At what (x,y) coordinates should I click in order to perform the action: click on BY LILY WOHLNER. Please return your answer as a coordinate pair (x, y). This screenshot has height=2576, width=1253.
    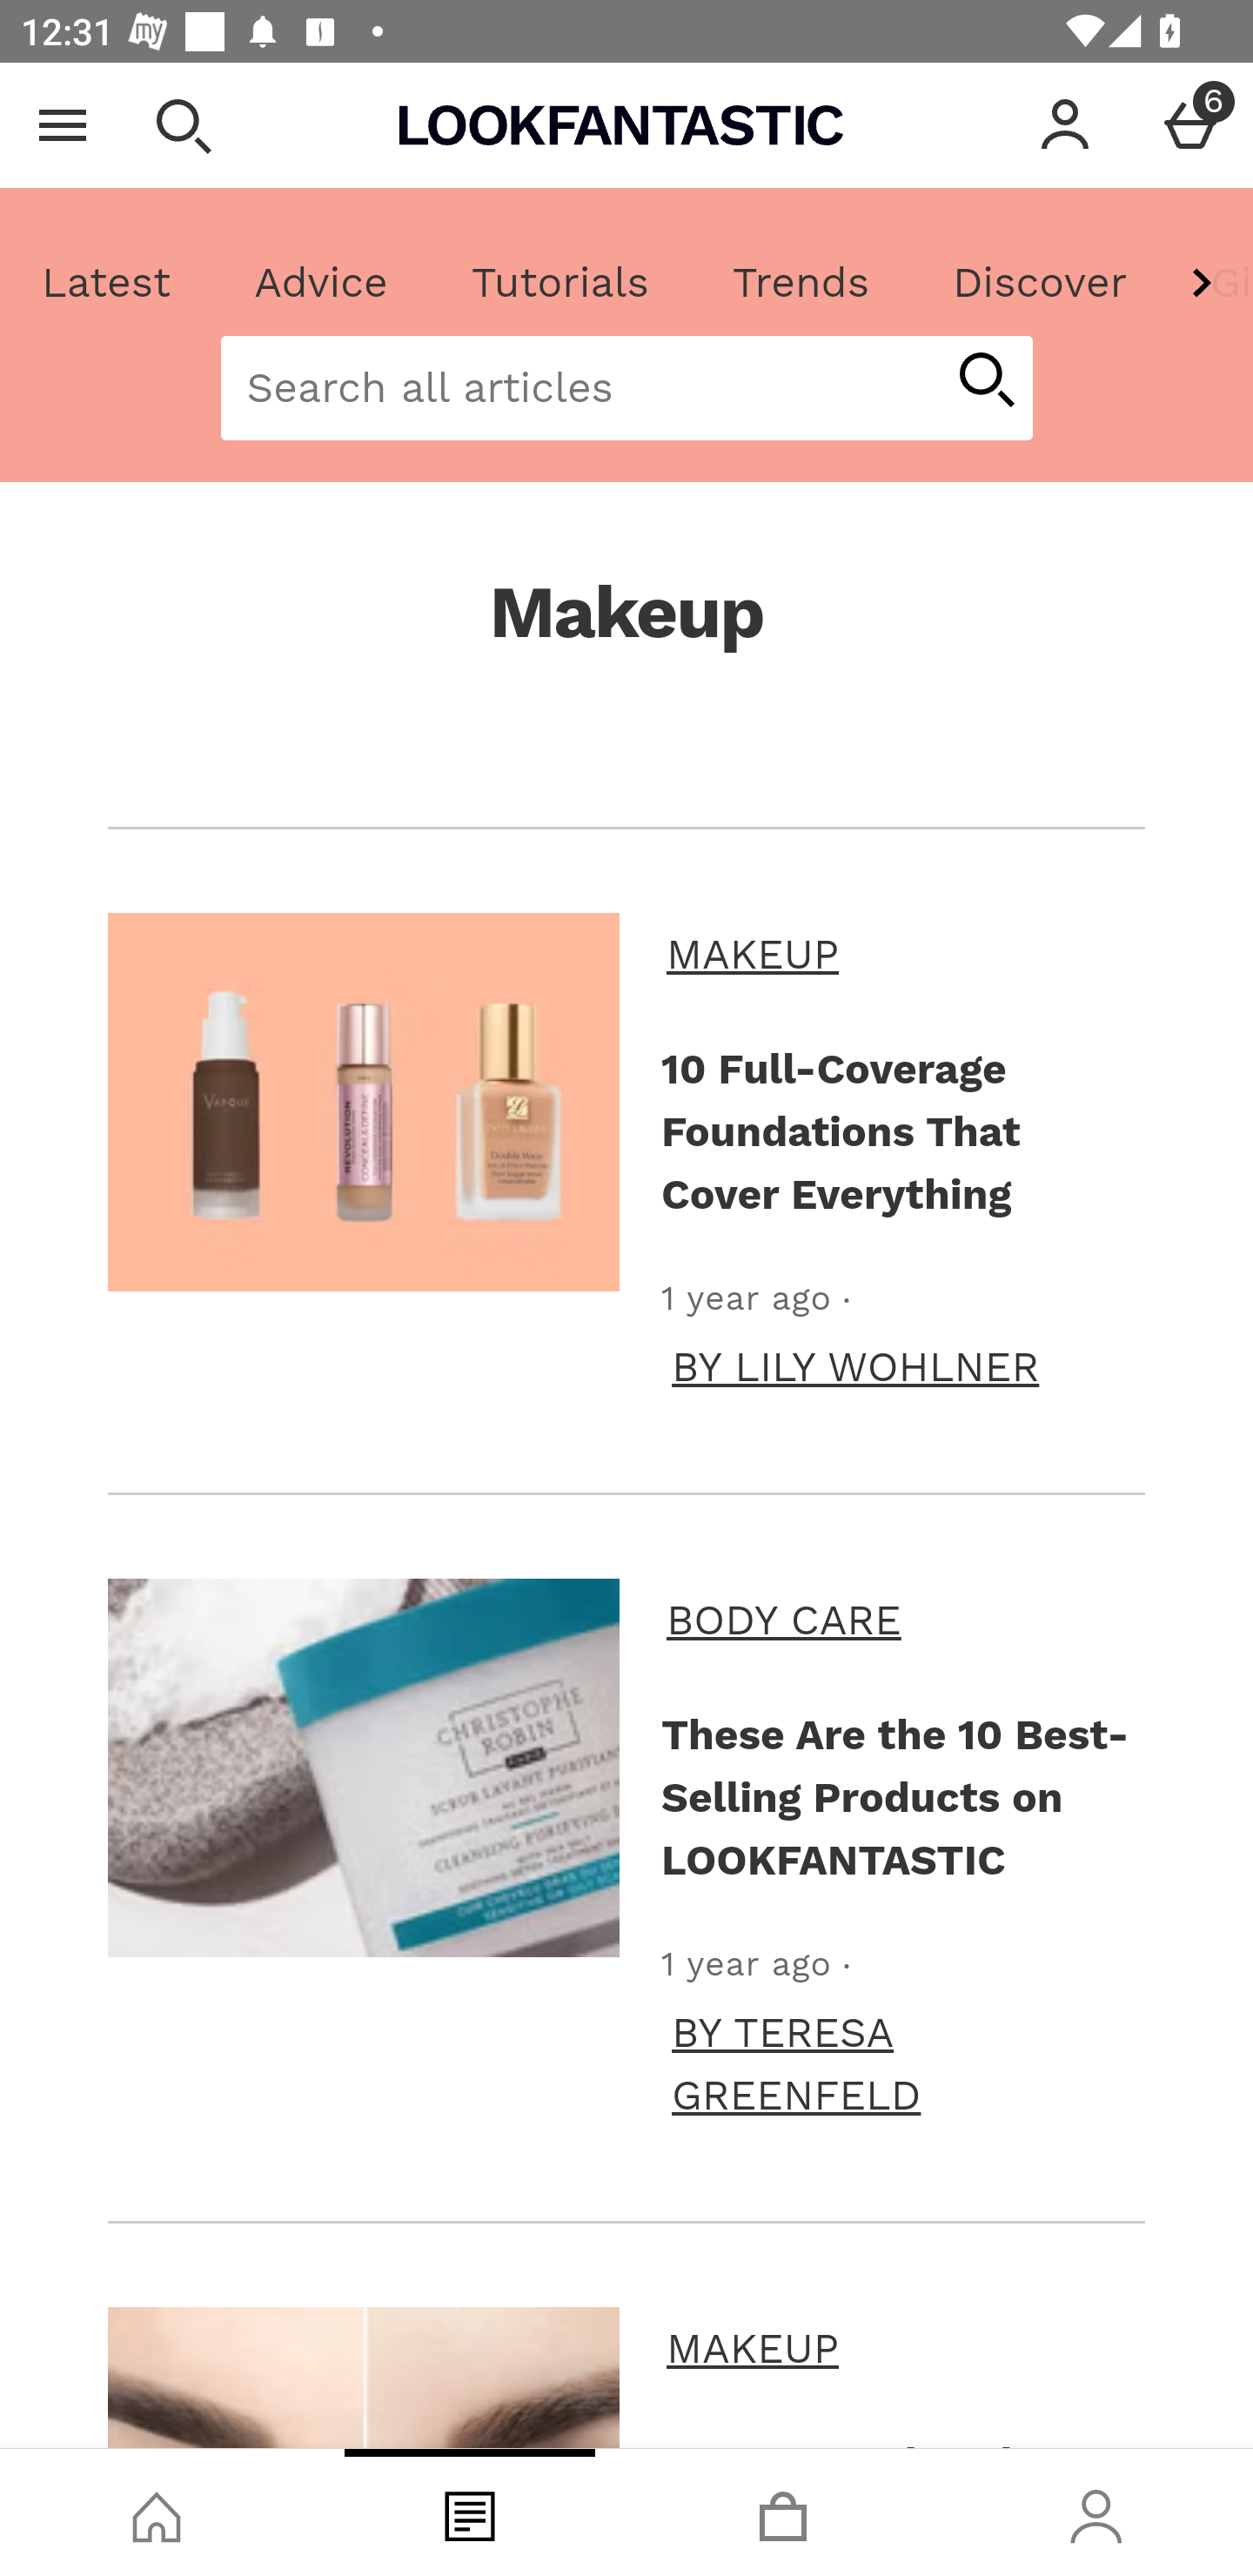
    Looking at the image, I should click on (856, 1366).